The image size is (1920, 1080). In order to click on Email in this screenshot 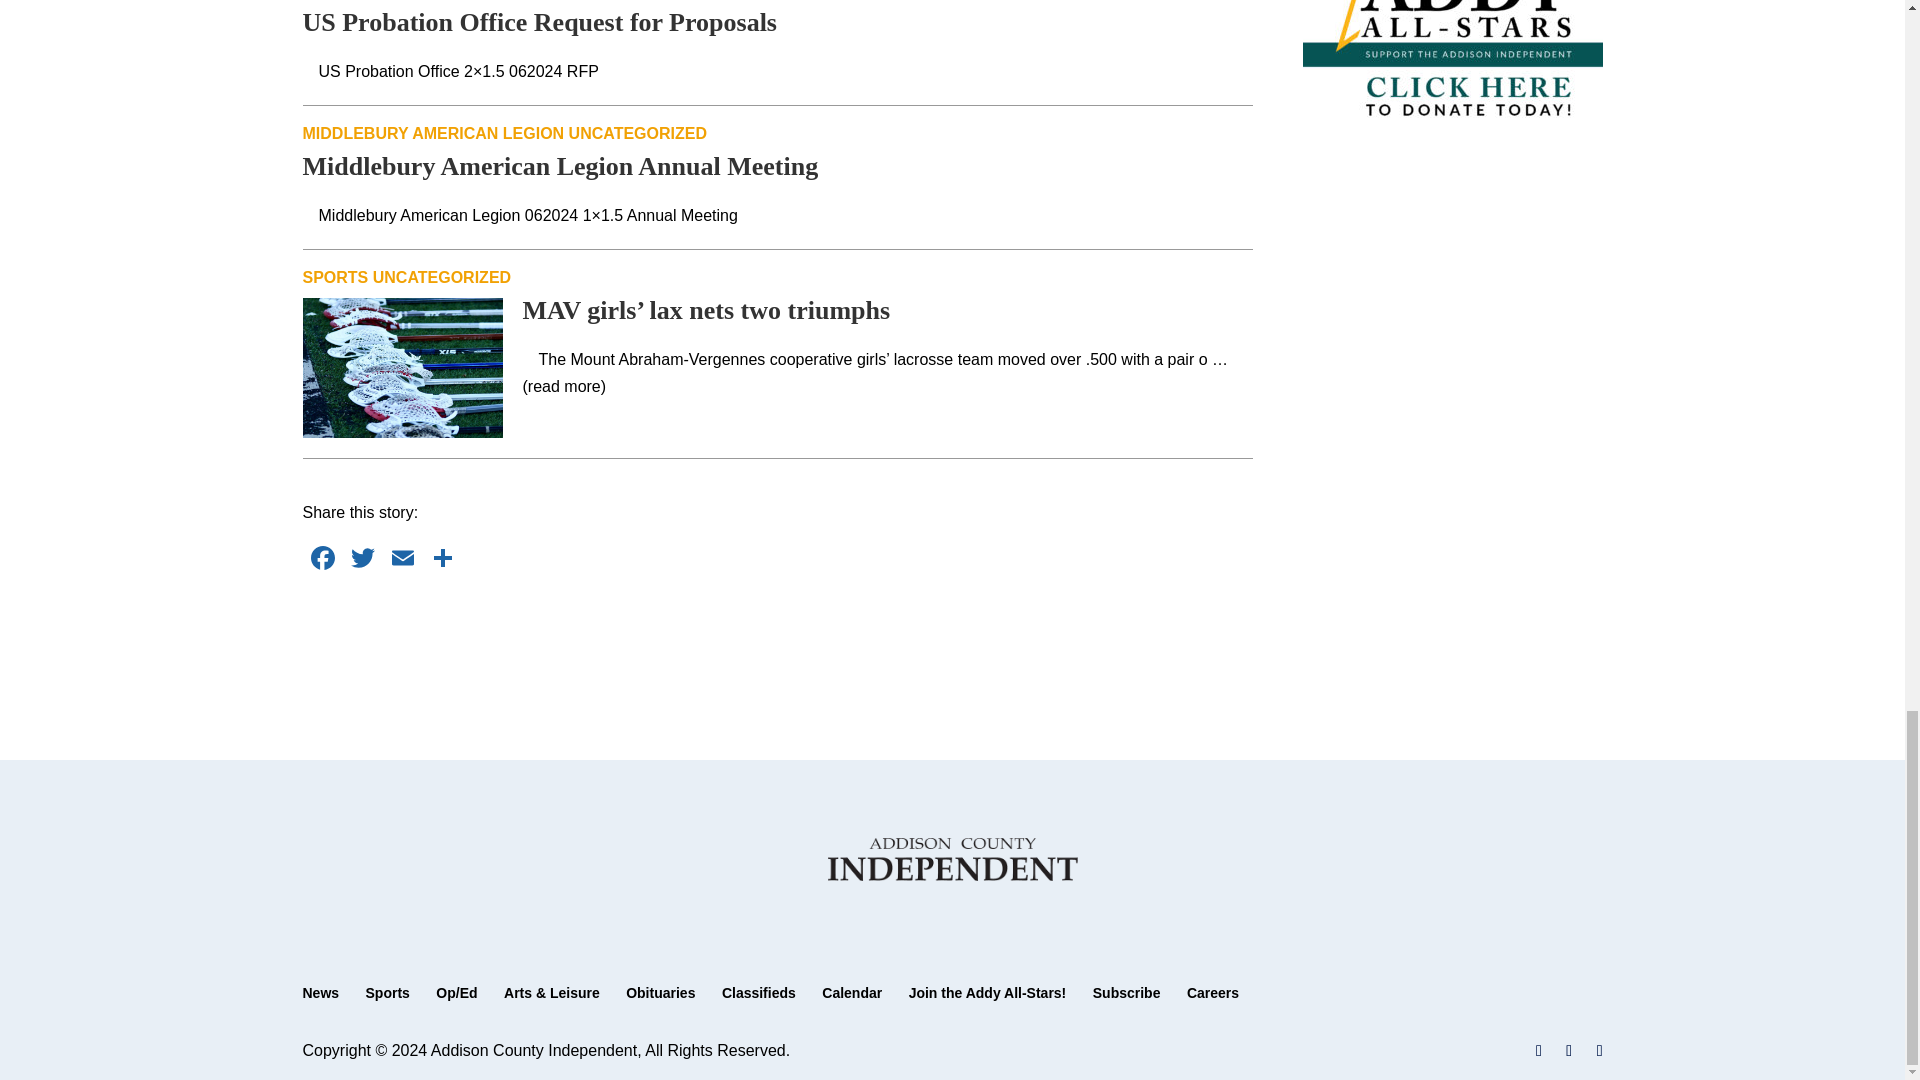, I will do `click(402, 560)`.